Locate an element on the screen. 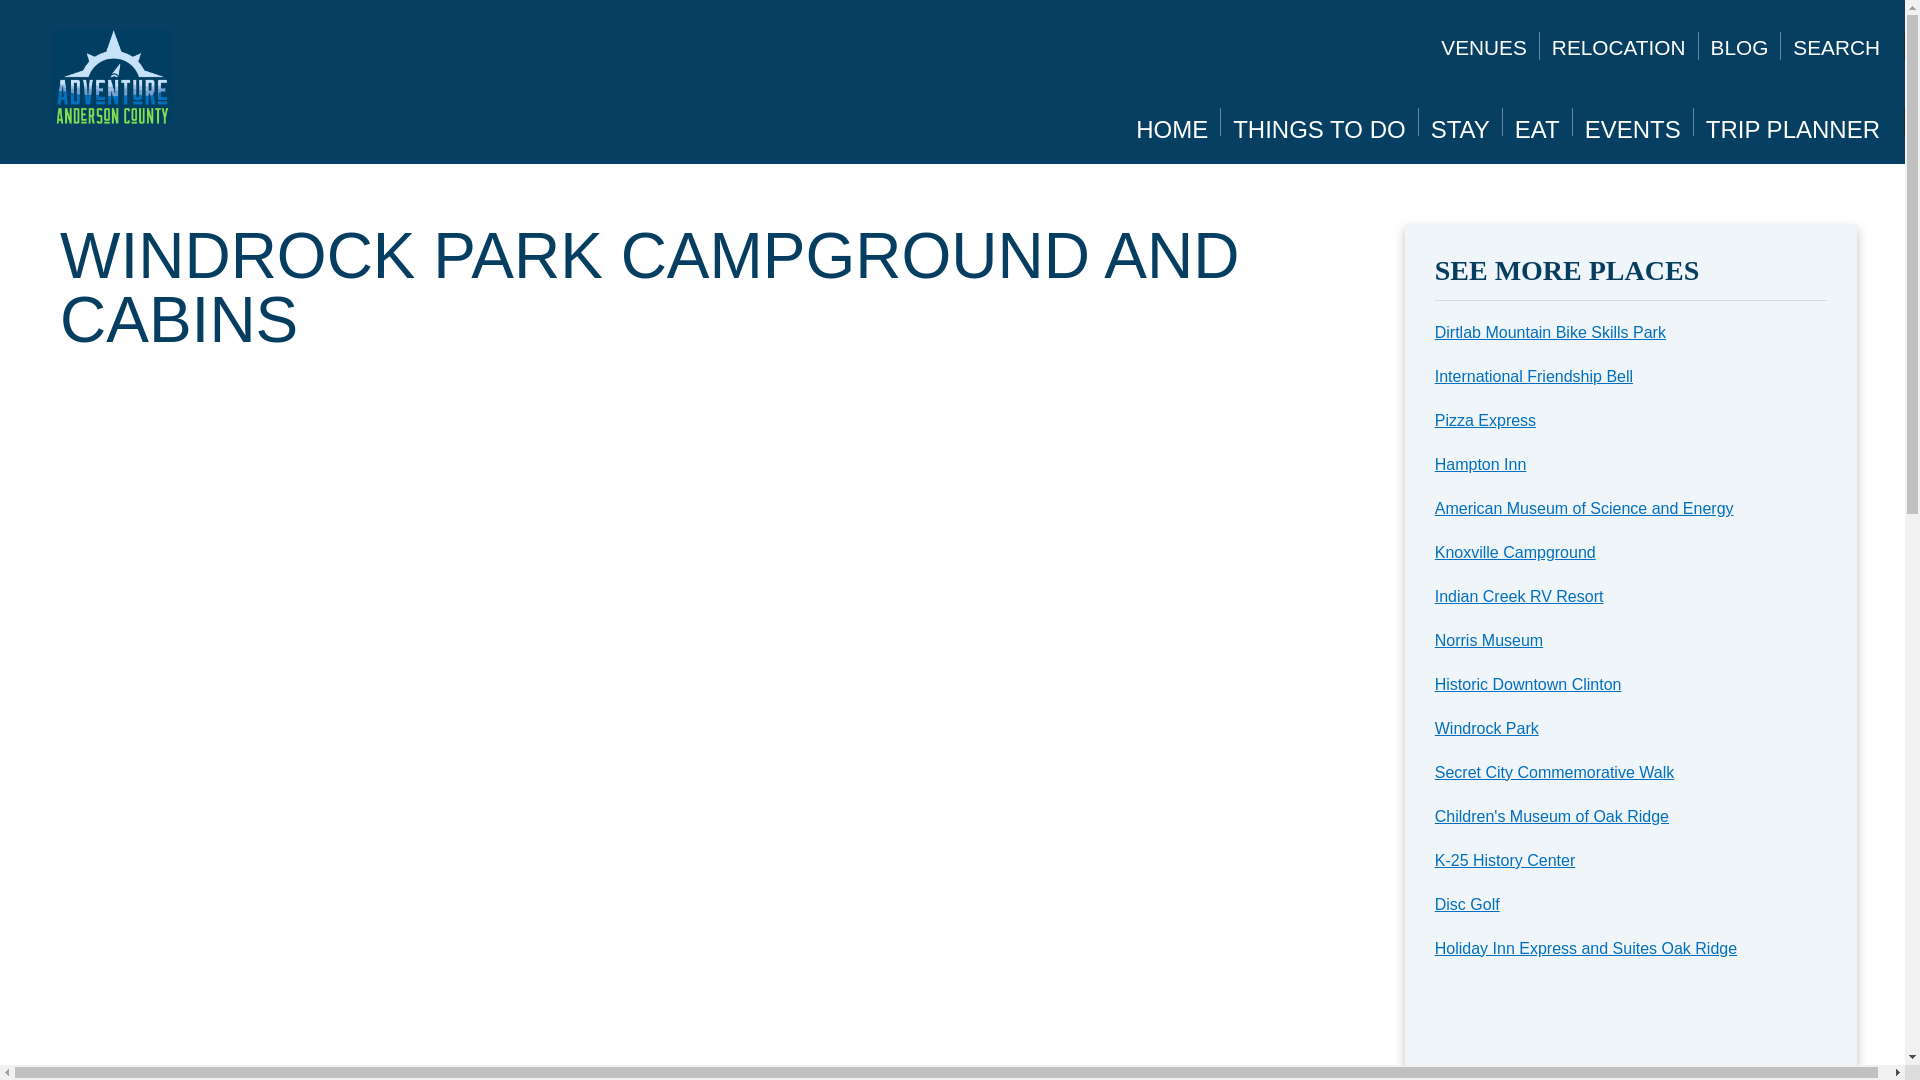  STAY is located at coordinates (1460, 128).